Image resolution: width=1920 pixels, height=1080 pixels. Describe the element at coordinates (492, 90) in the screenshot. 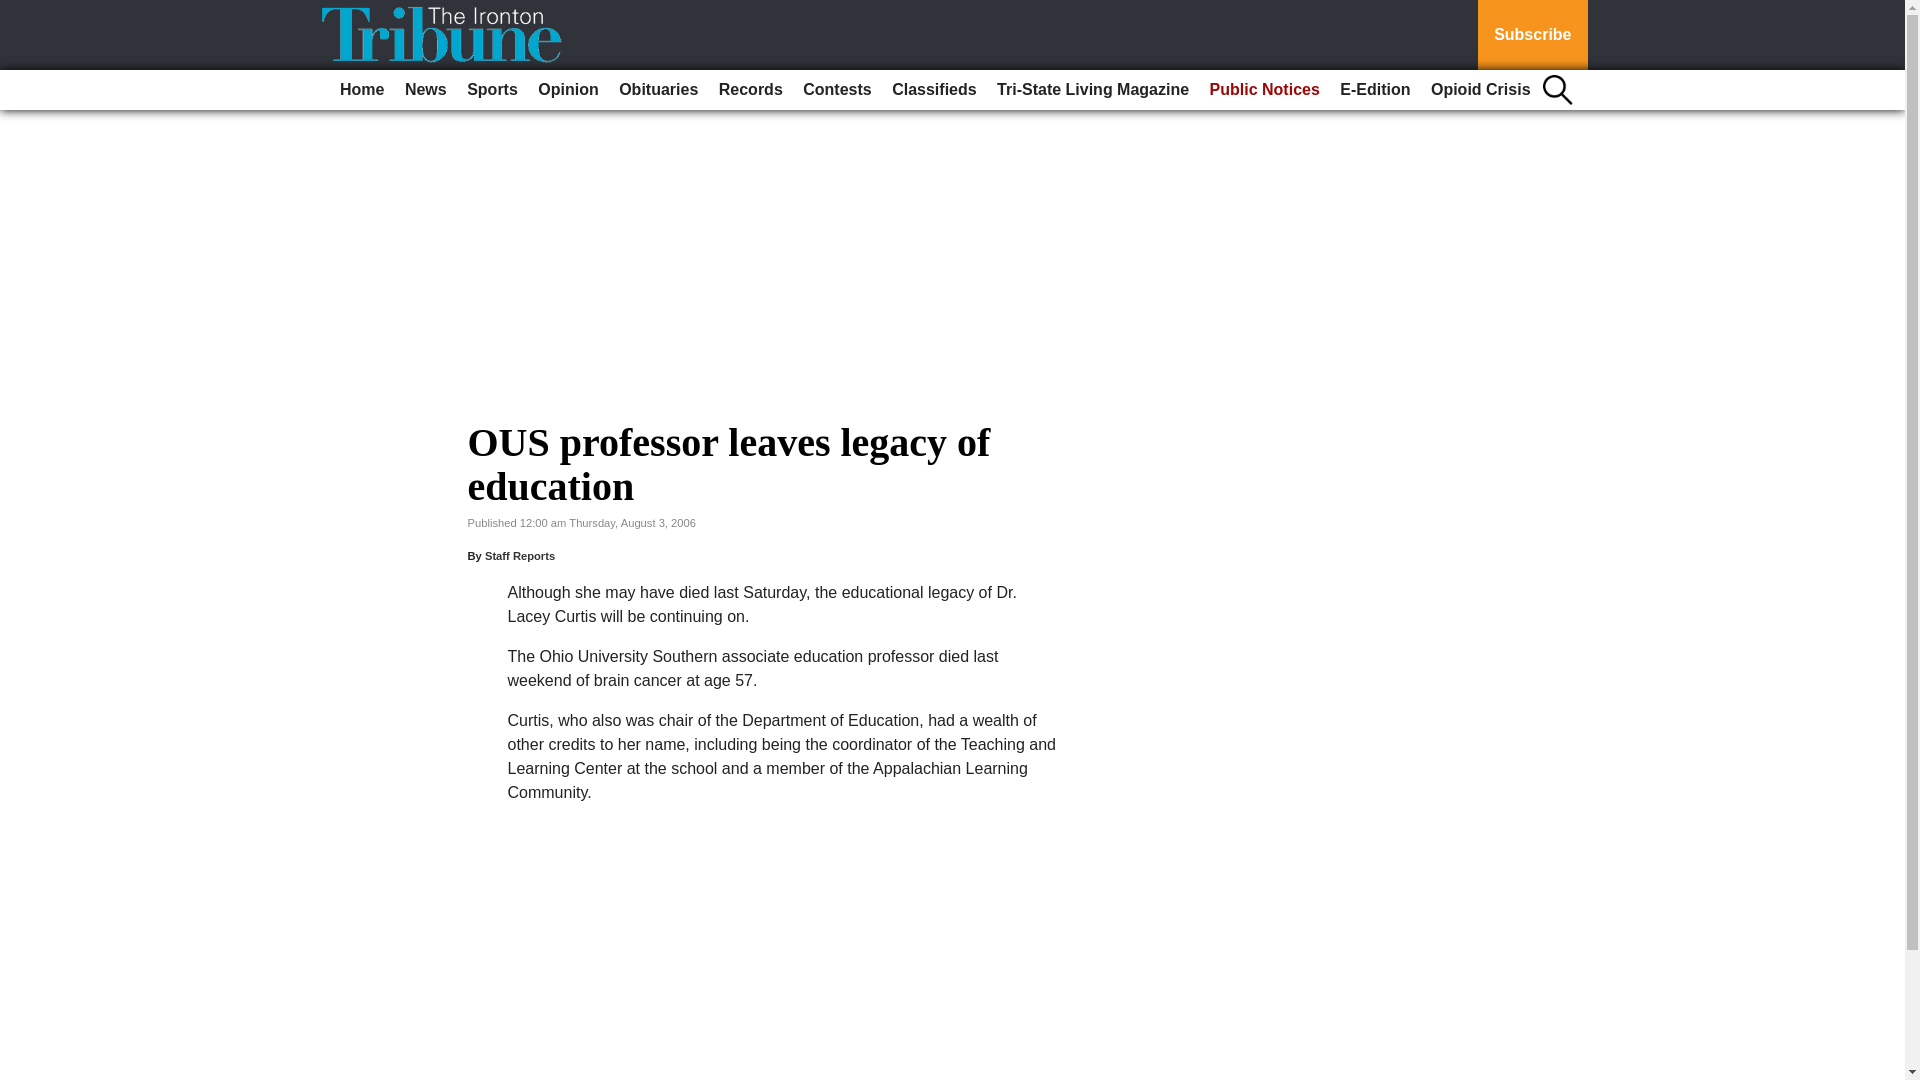

I see `Sports` at that location.